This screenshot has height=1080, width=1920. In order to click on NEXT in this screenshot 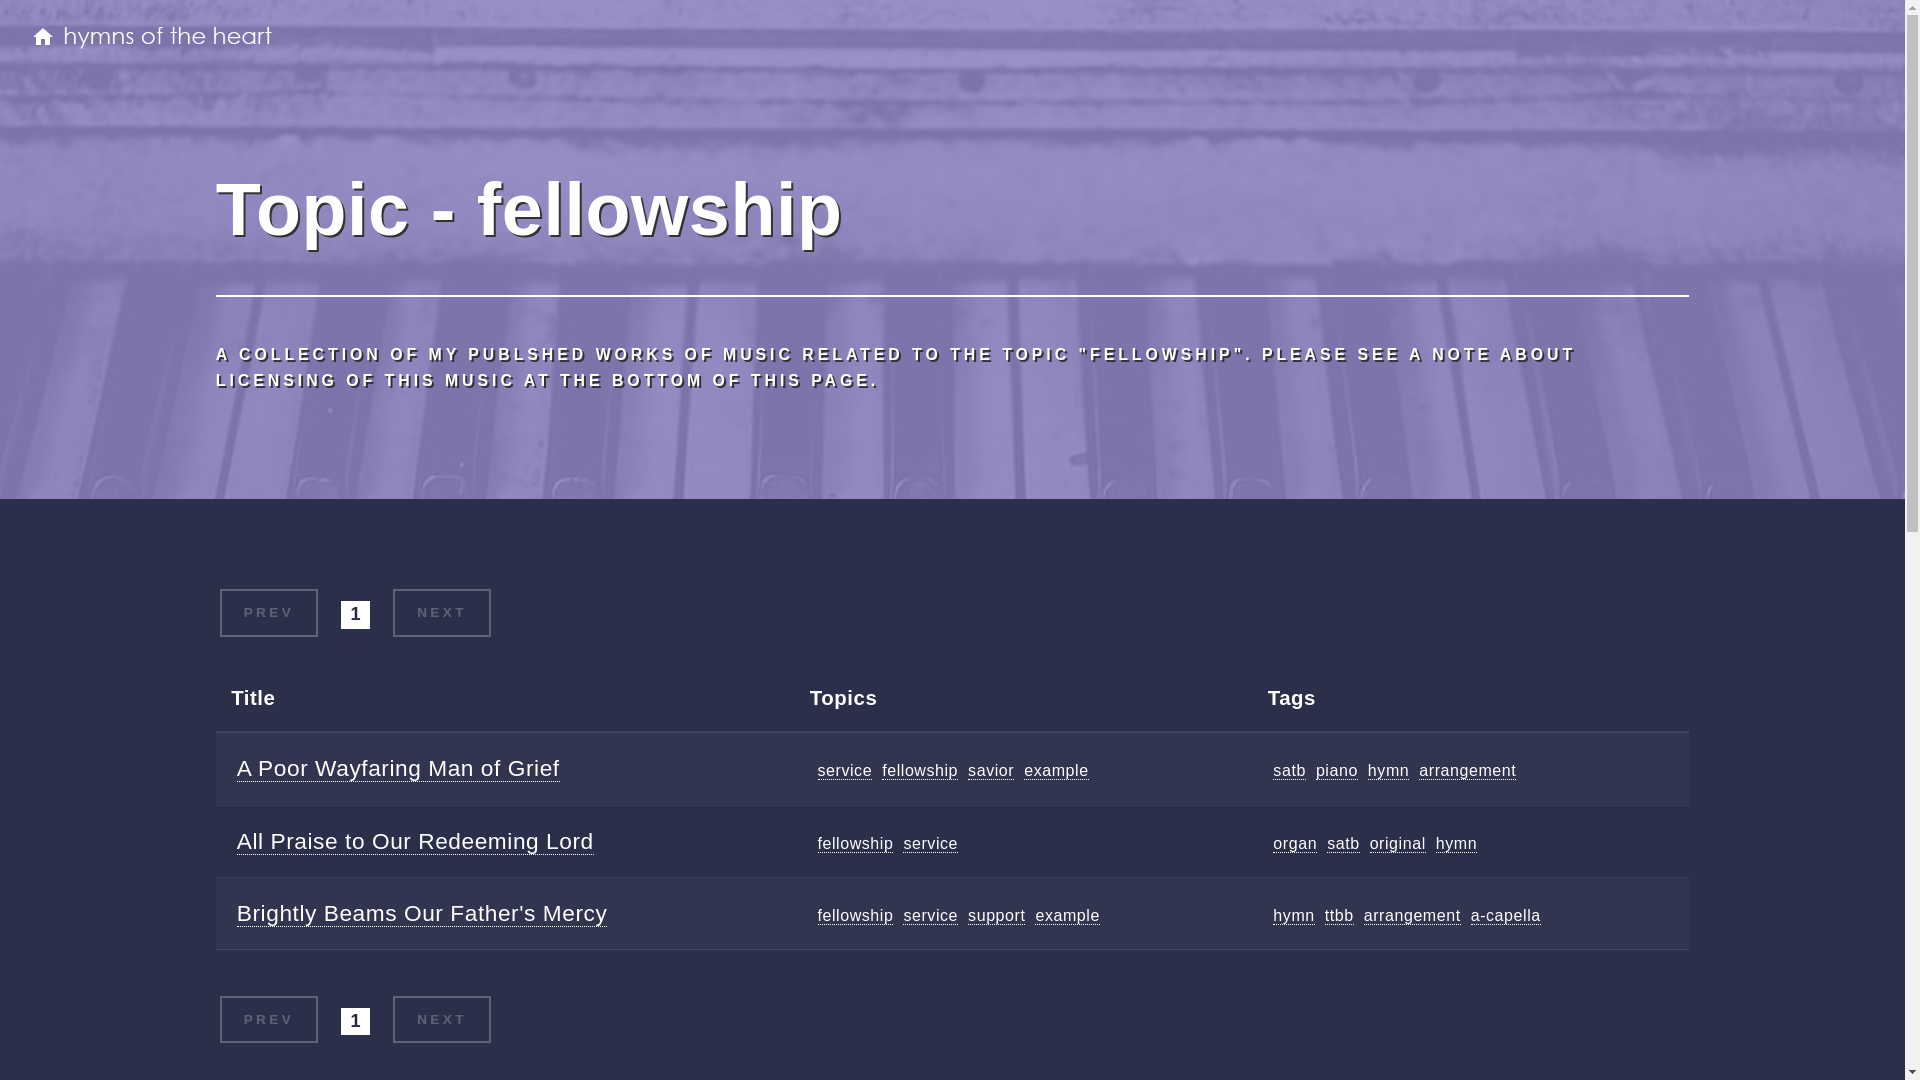, I will do `click(441, 1020)`.